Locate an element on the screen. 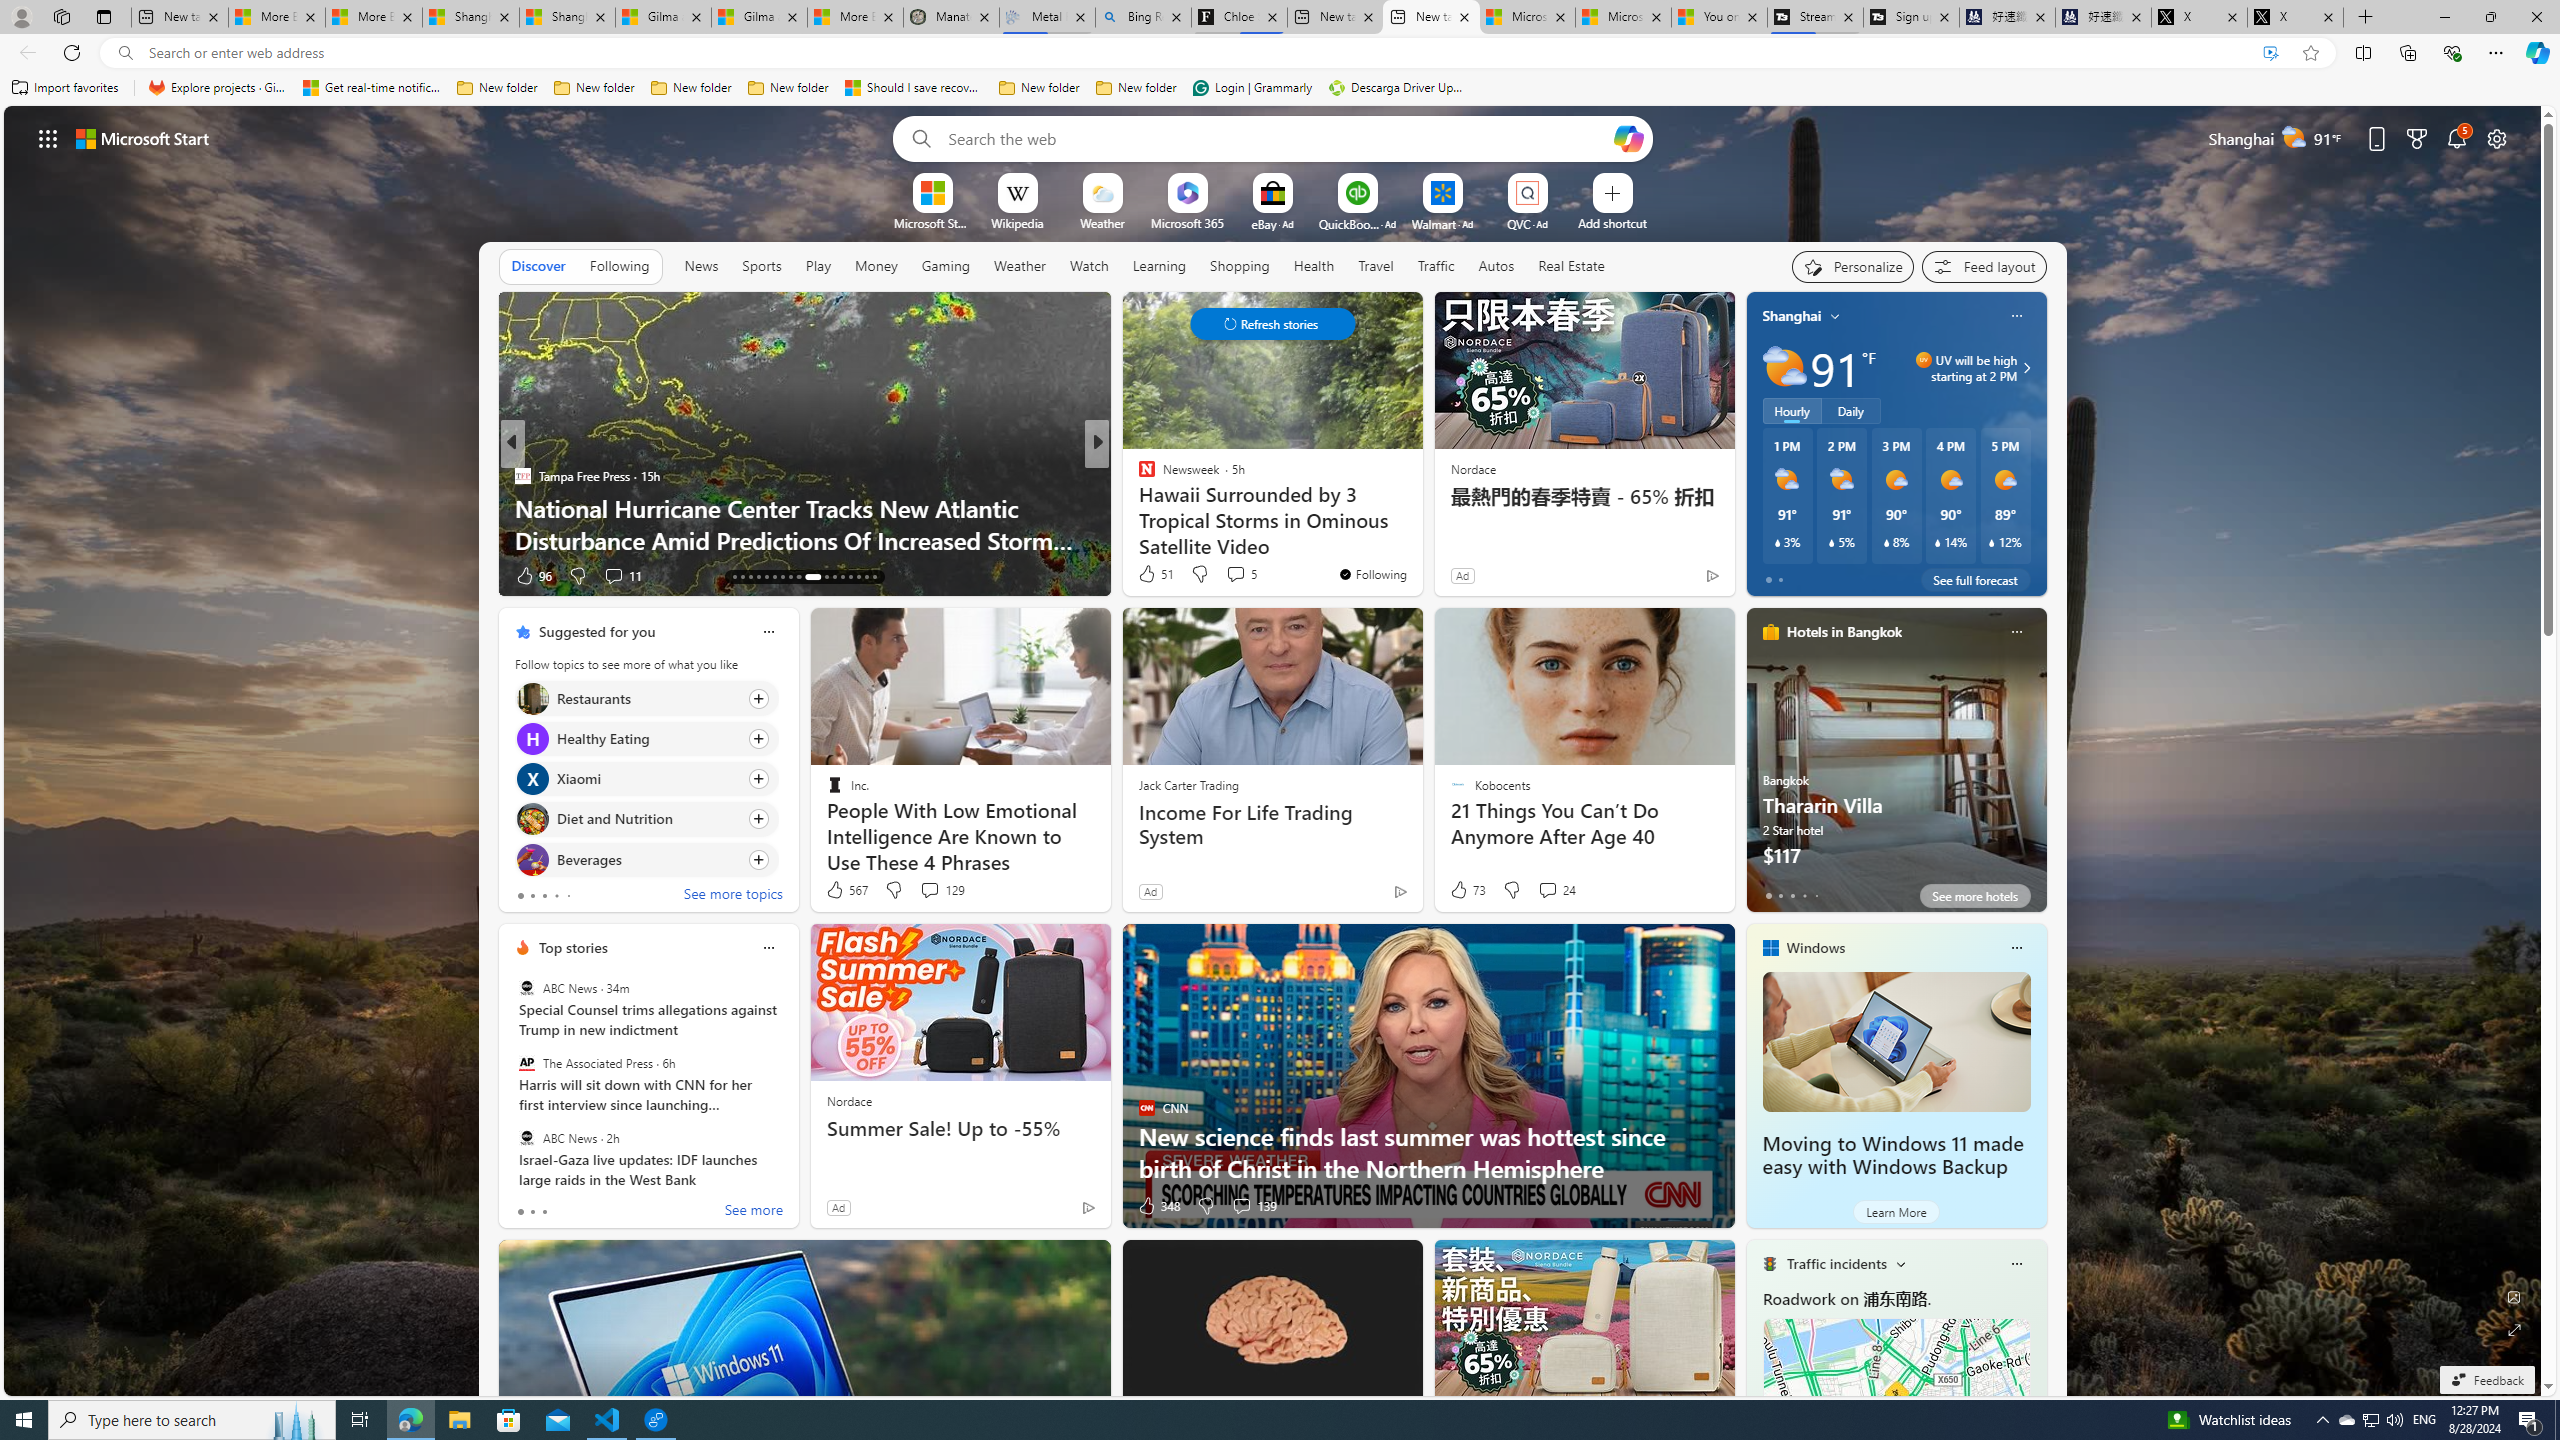 The image size is (2560, 1440). View comments 11 Comment is located at coordinates (614, 575).